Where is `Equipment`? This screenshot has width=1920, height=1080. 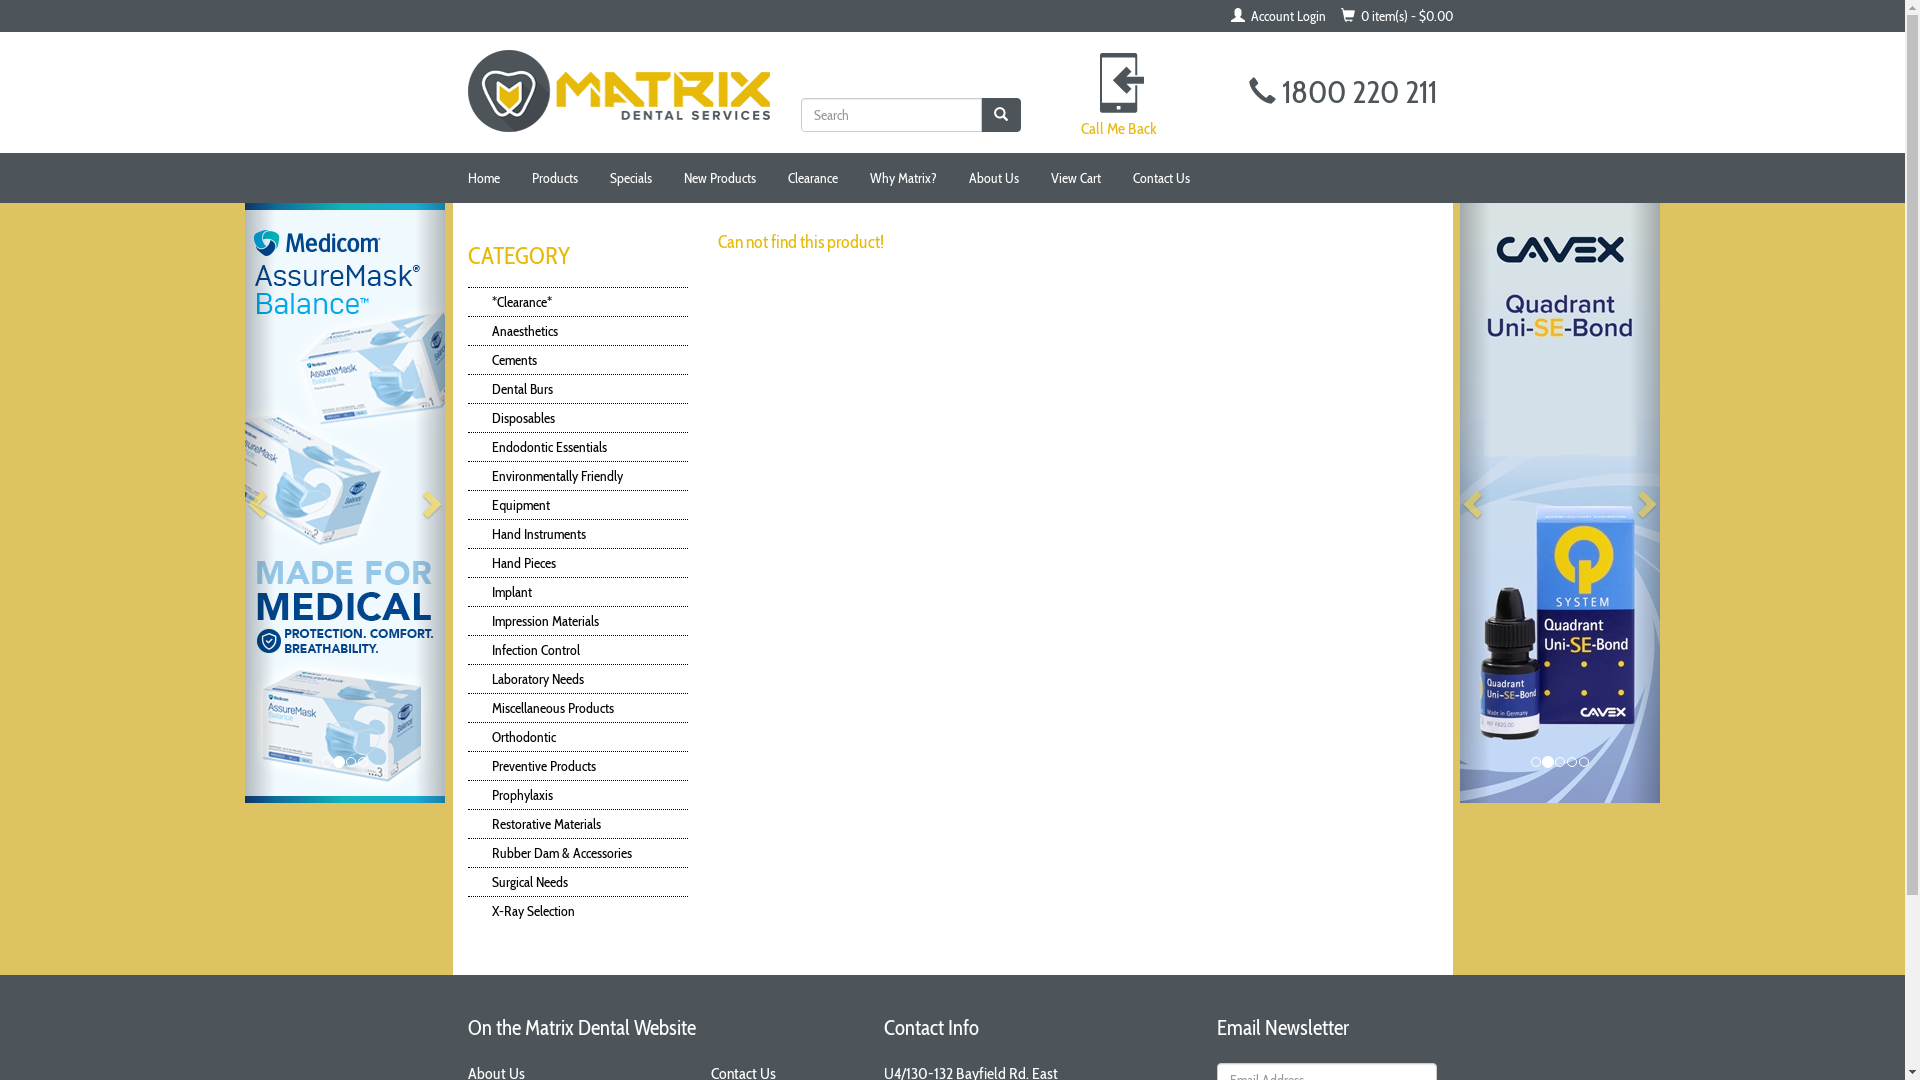
Equipment is located at coordinates (580, 505).